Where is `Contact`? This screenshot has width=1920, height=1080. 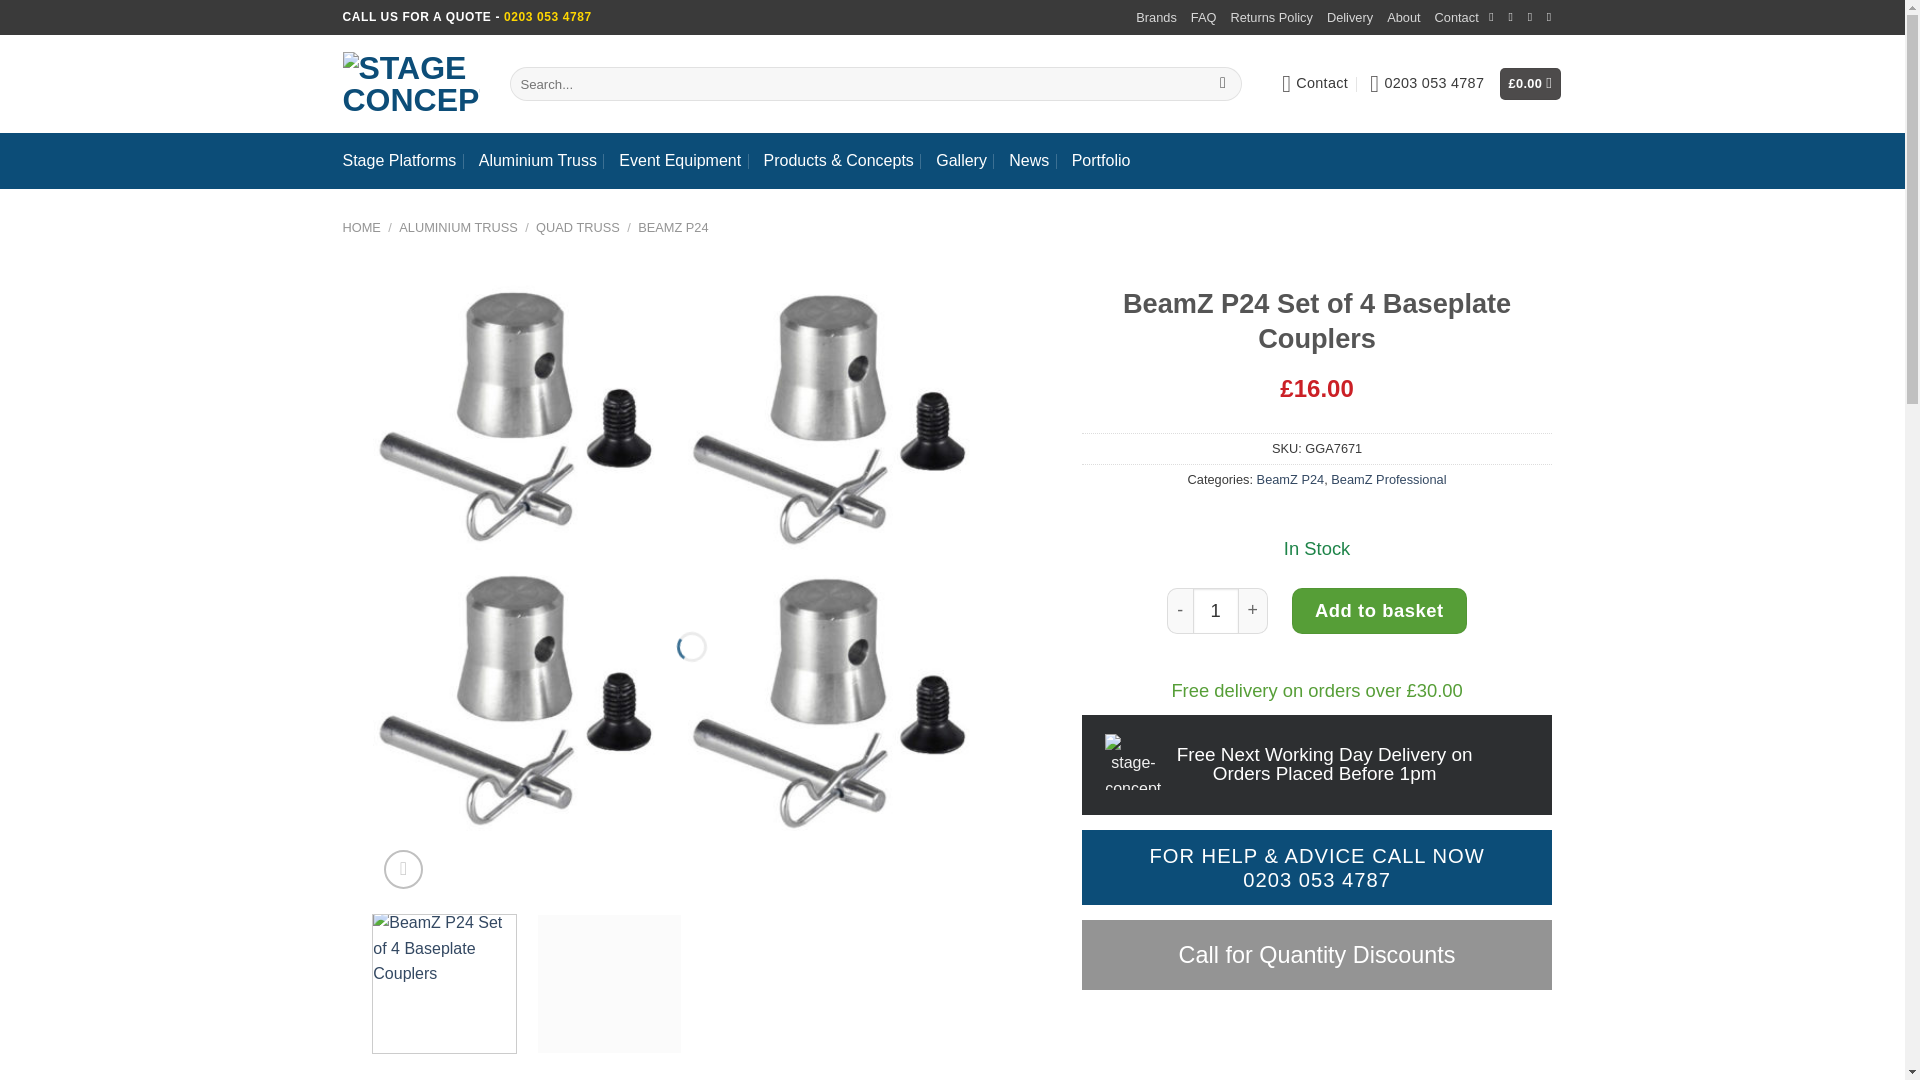 Contact is located at coordinates (1314, 84).